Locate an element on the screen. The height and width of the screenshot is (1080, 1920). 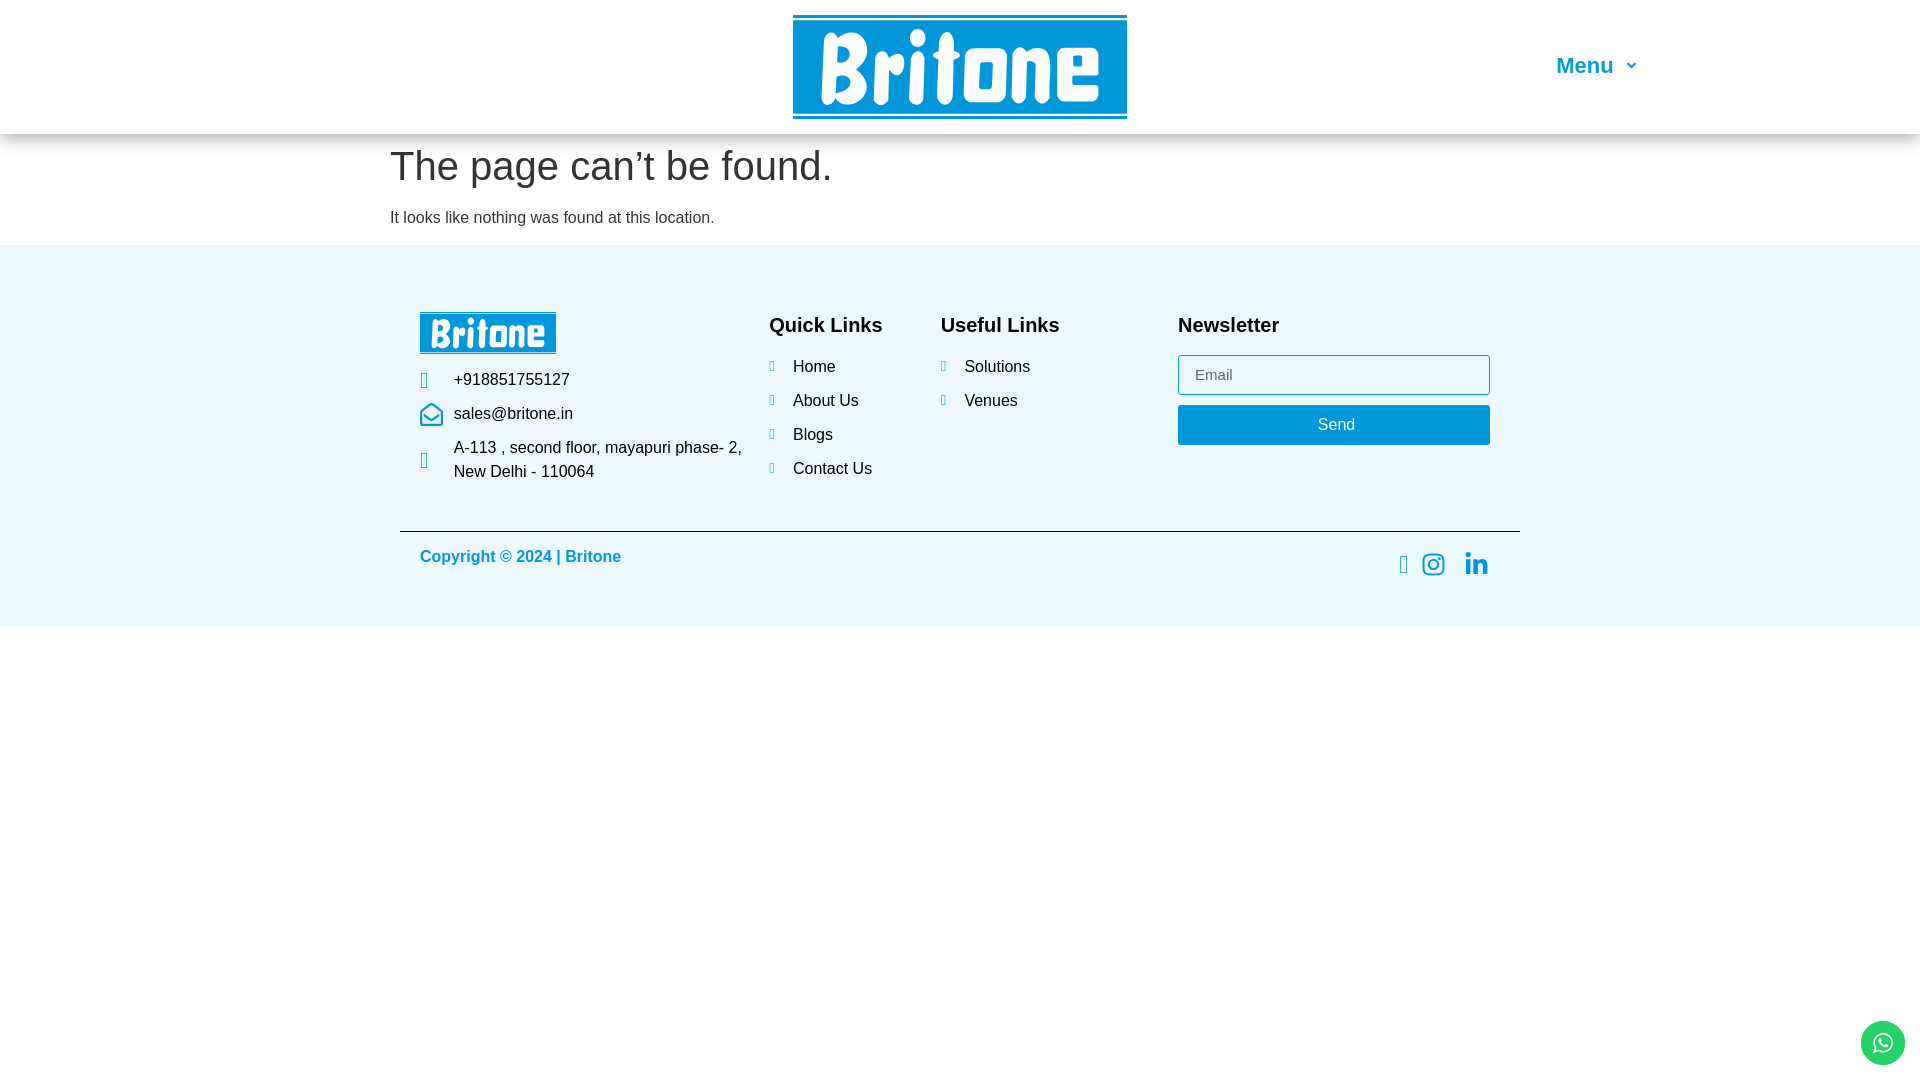
Venues is located at coordinates (1048, 400).